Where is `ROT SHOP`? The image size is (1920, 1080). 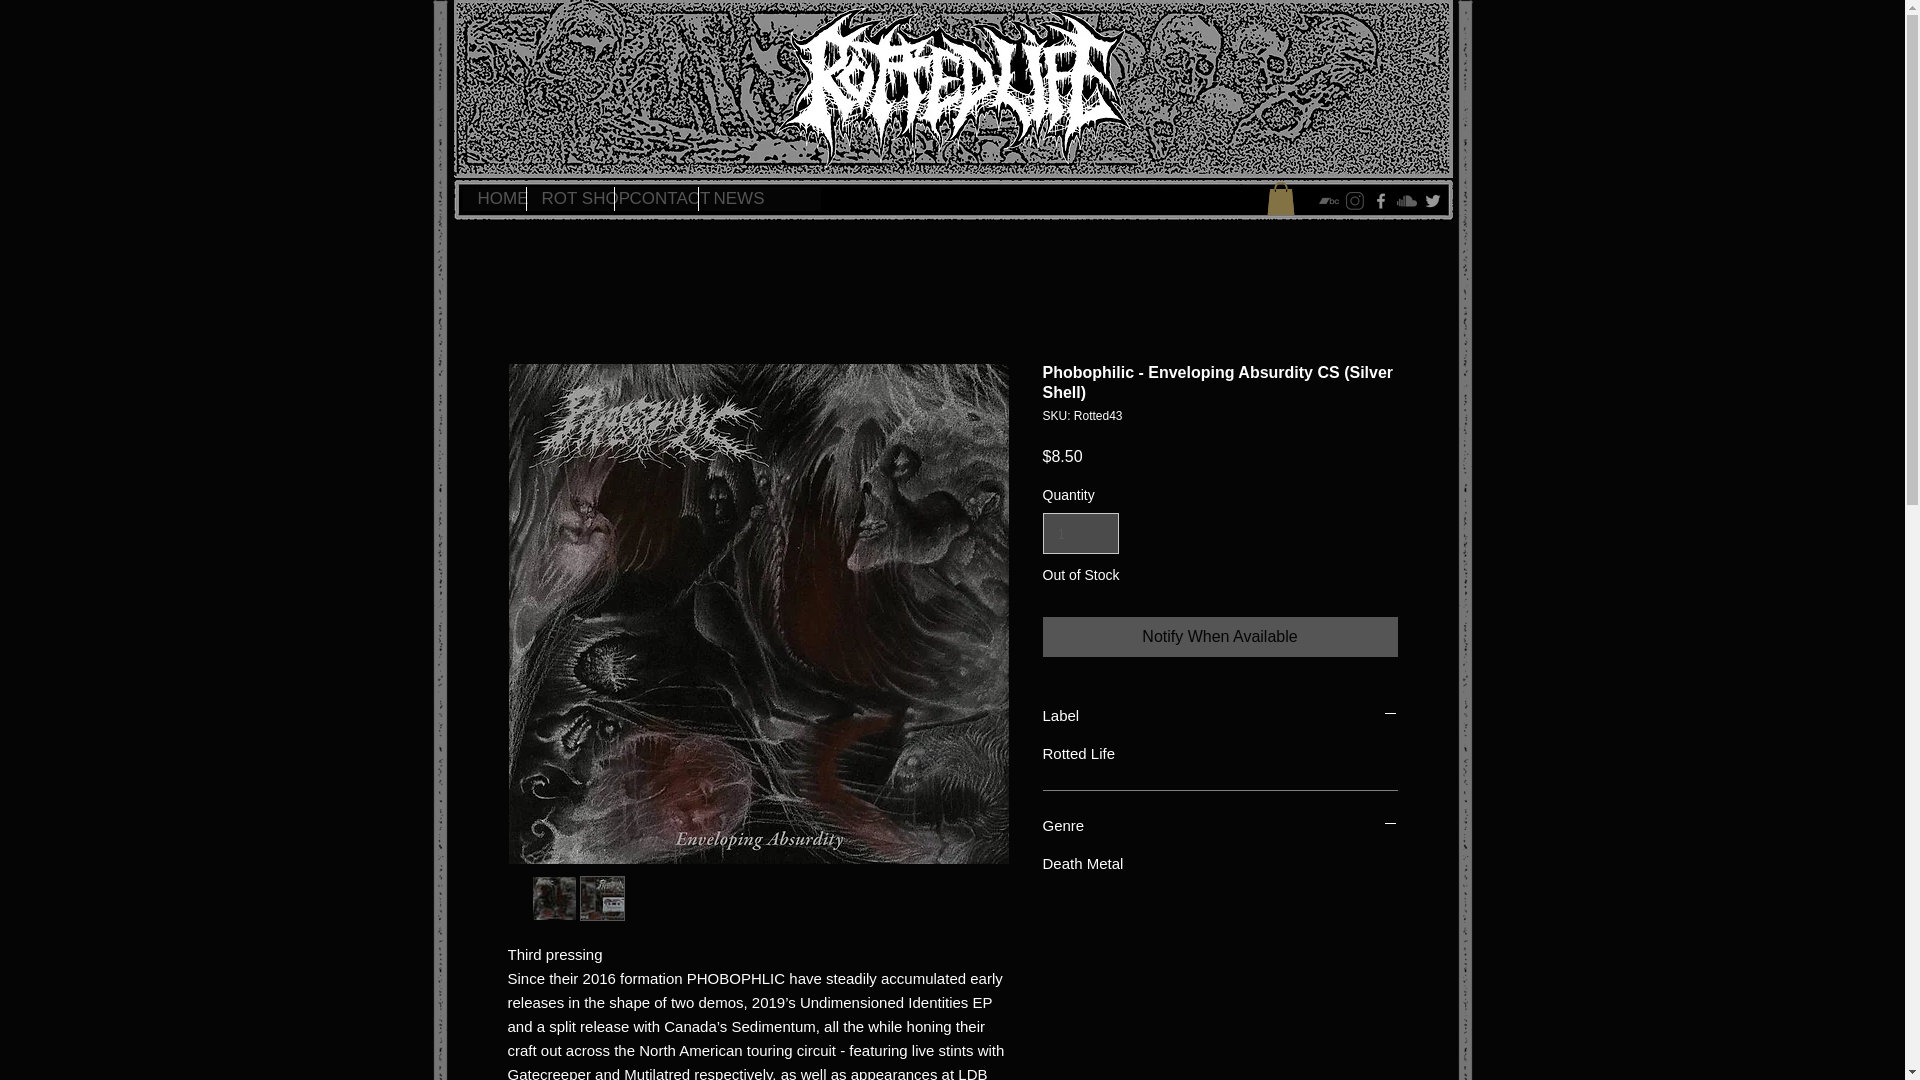
ROT SHOP is located at coordinates (570, 198).